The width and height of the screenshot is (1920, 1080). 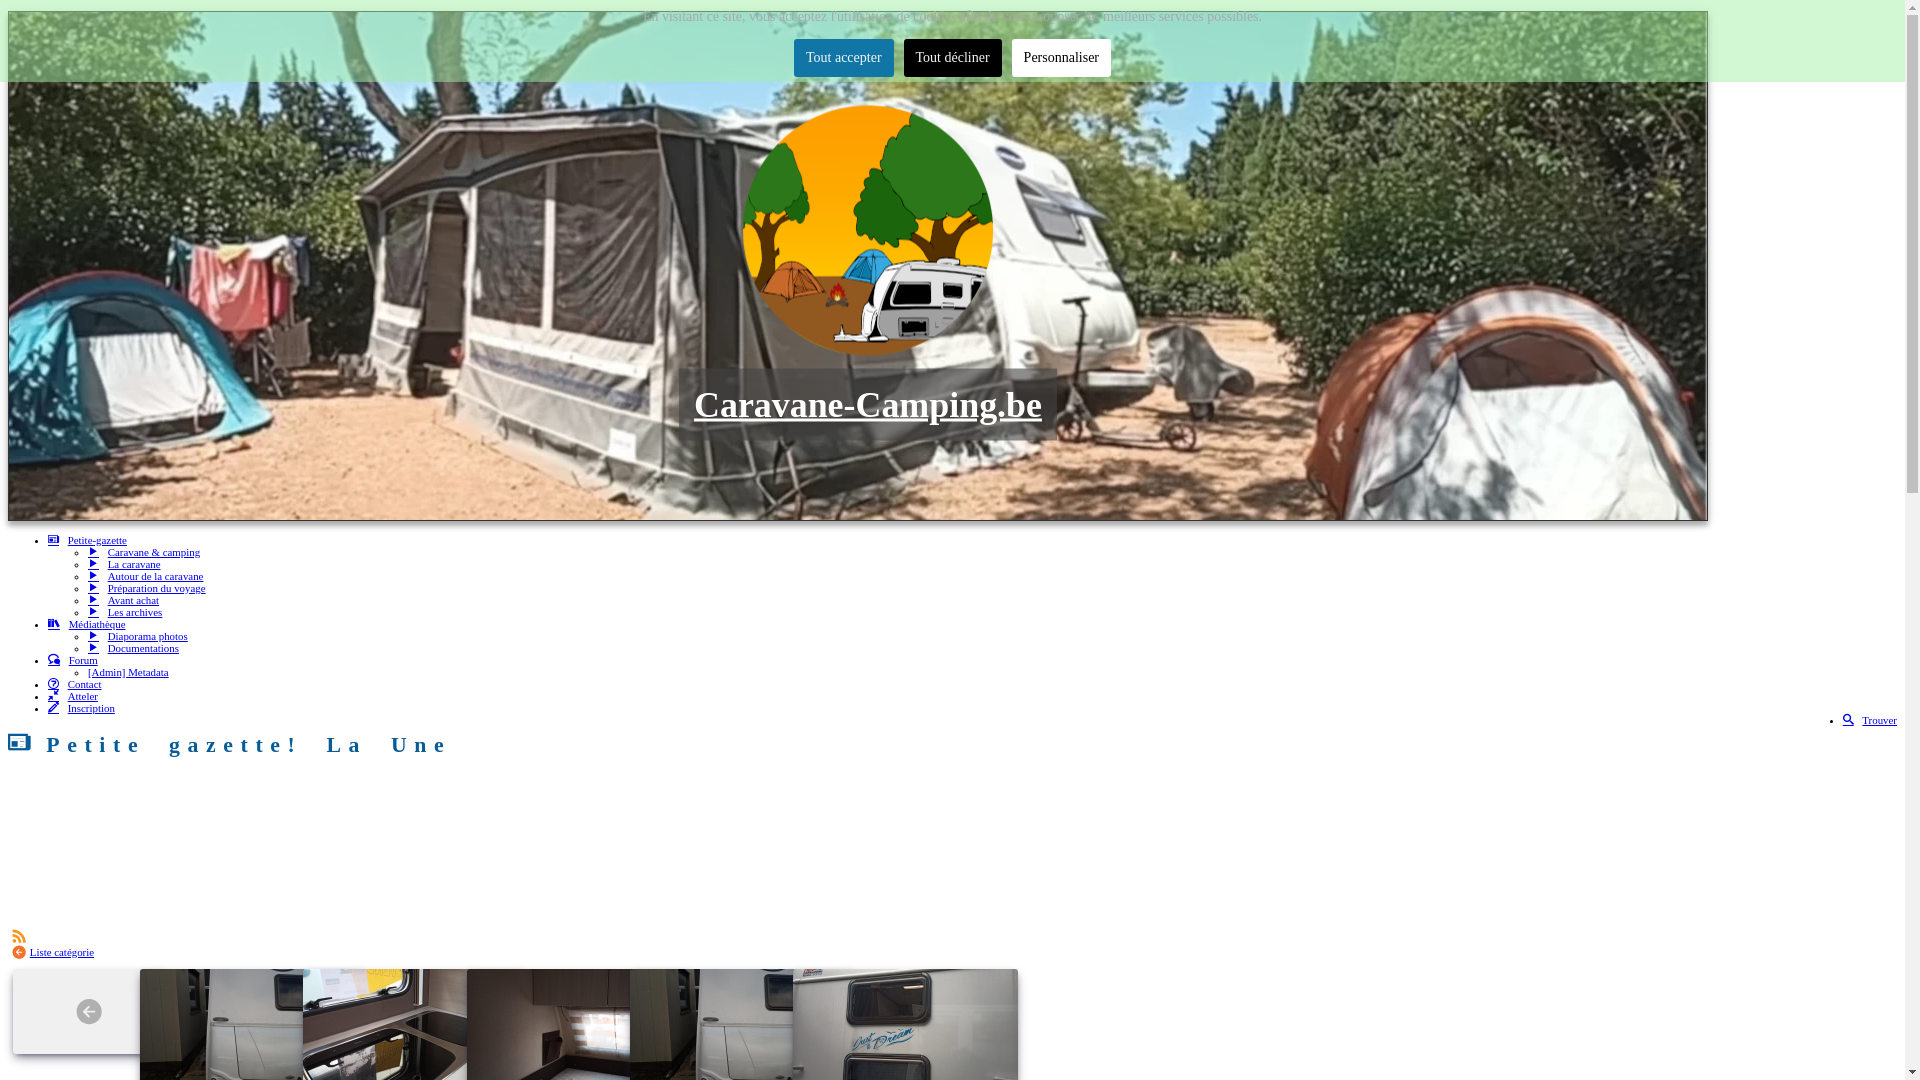 What do you see at coordinates (138, 636) in the screenshot?
I see `Diaporama photos` at bounding box center [138, 636].